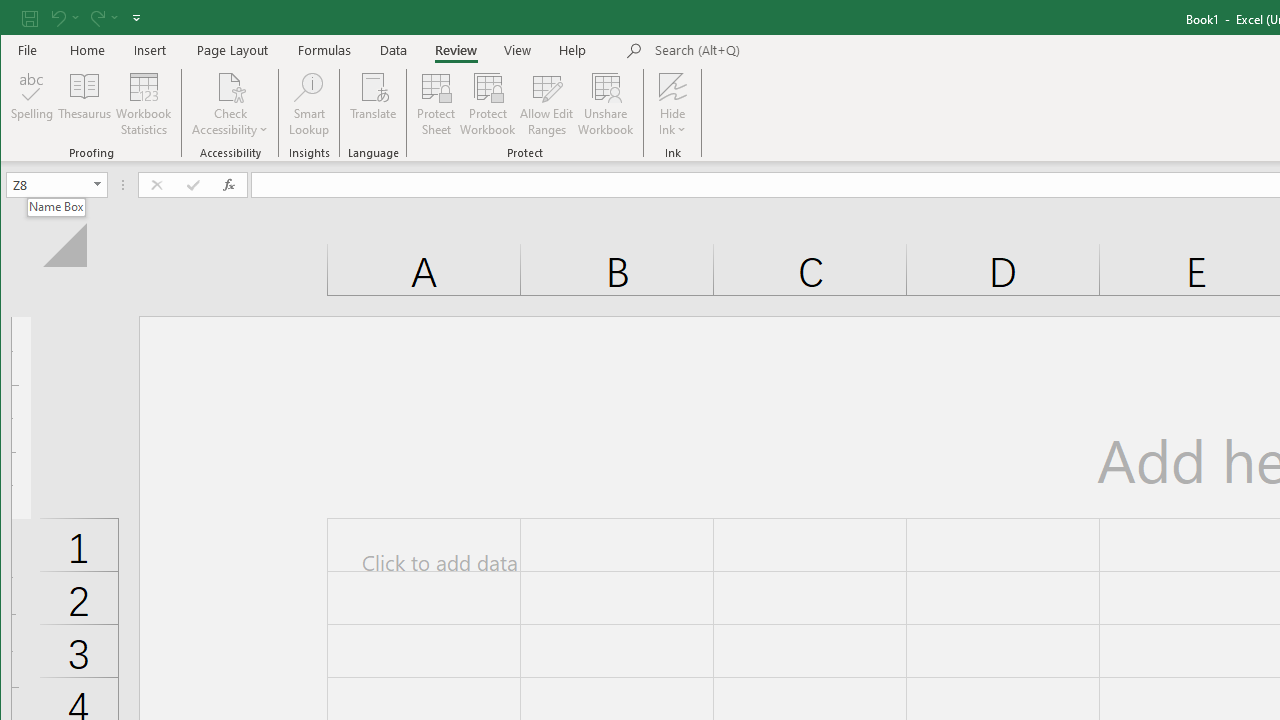  I want to click on Check Accessibility, so click(230, 104).